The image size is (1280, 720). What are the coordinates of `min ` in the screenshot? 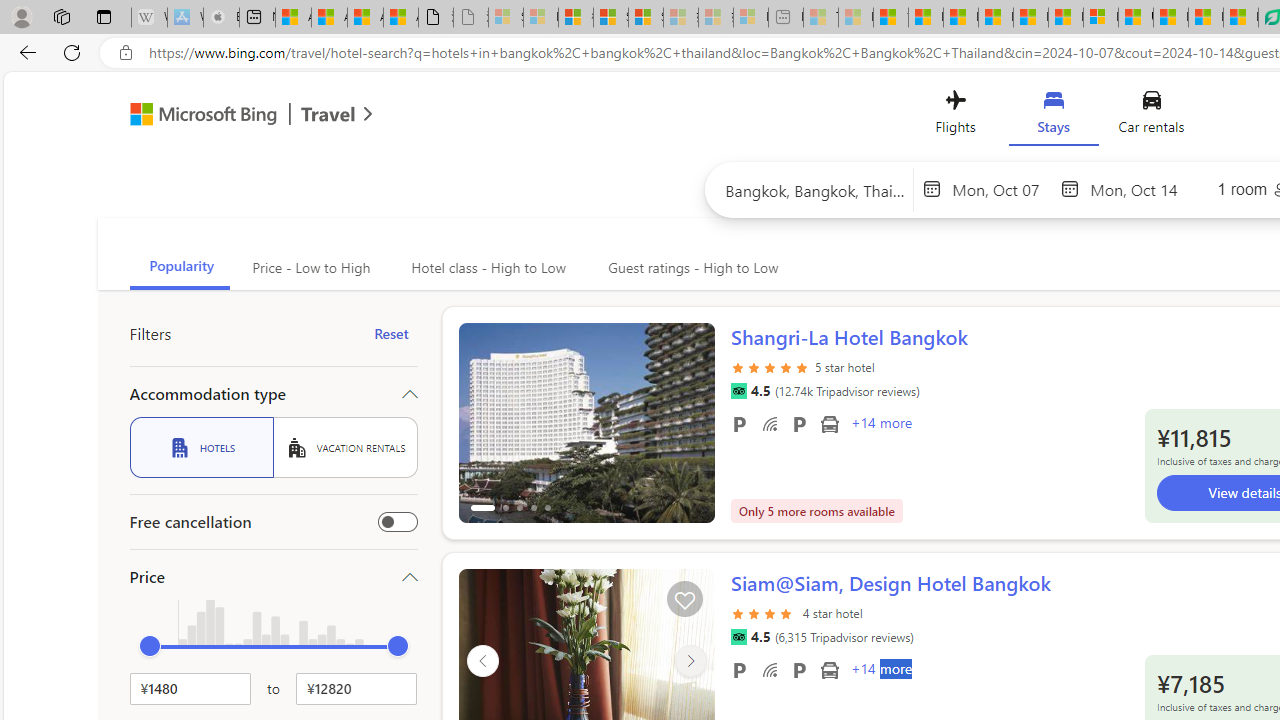 It's located at (150, 646).